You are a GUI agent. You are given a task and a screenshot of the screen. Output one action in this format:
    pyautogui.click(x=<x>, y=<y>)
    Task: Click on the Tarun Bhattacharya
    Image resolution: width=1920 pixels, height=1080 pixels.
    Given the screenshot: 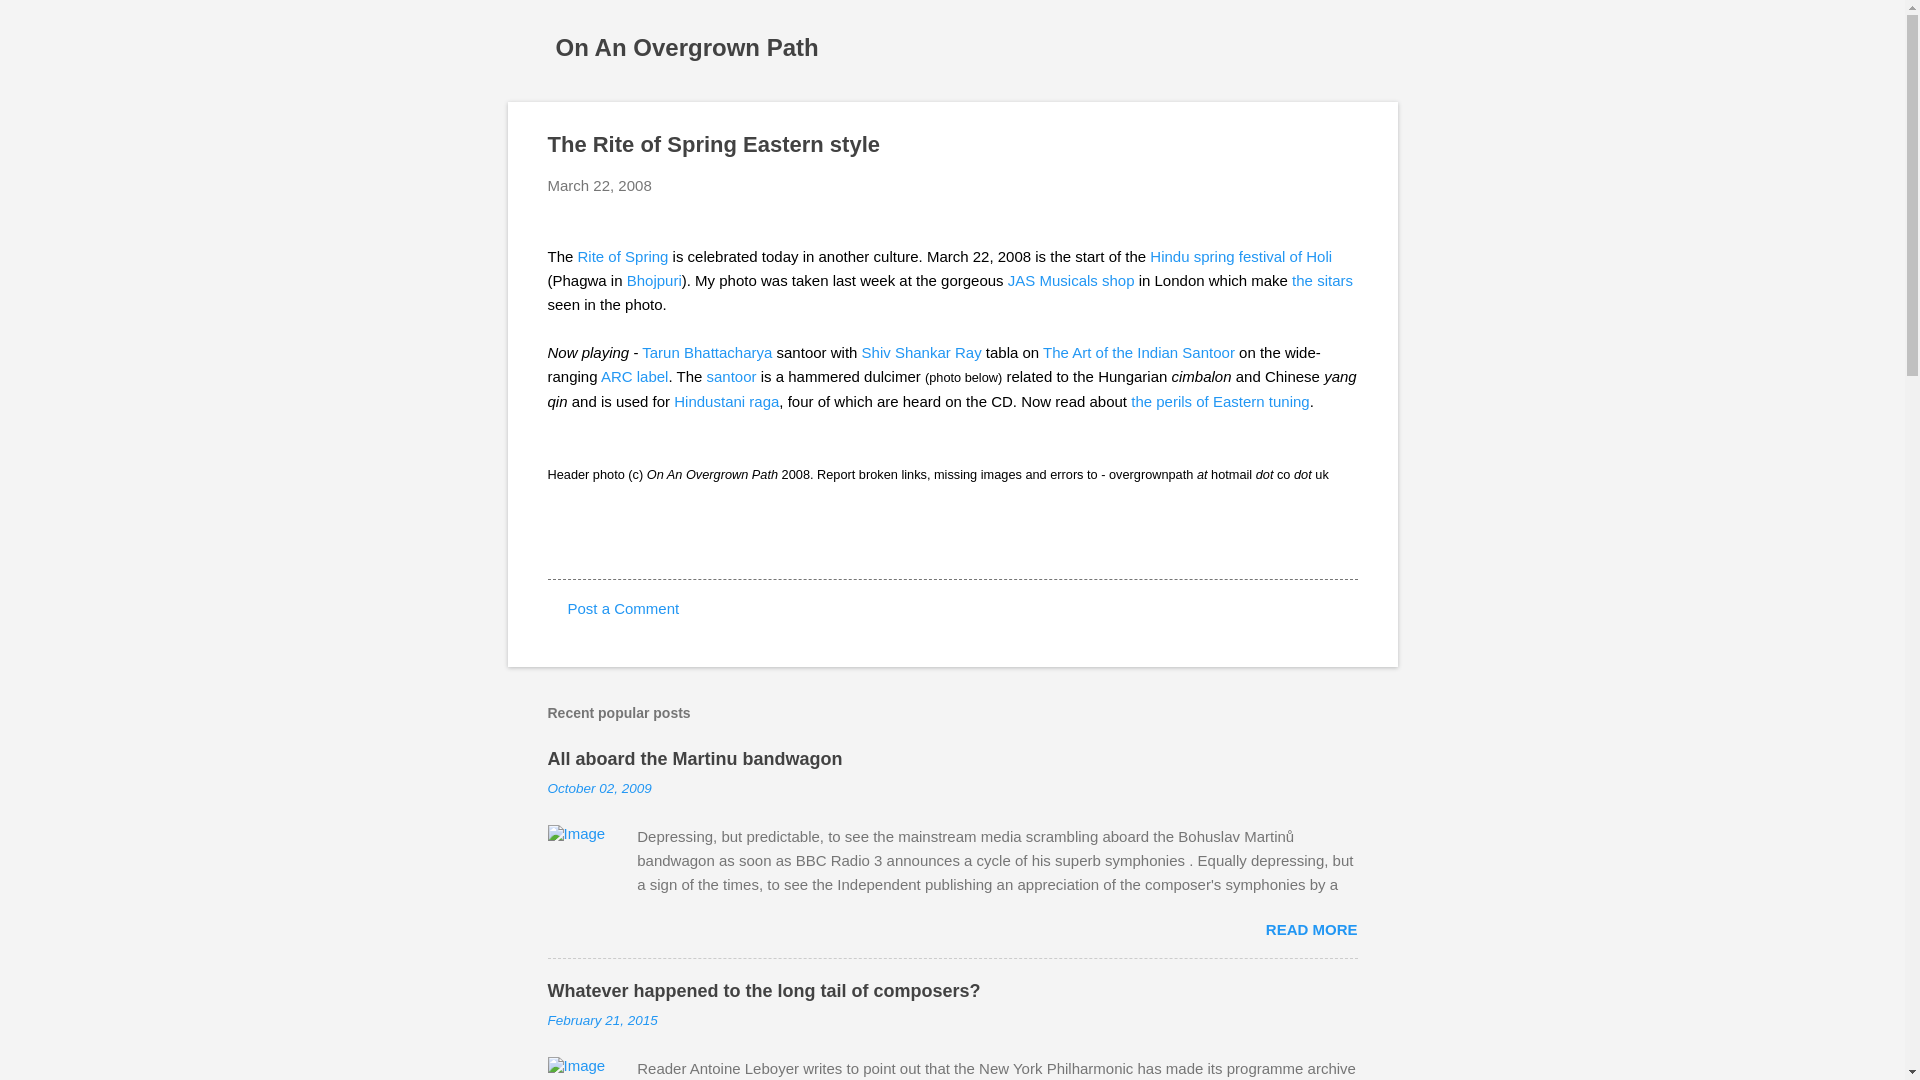 What is the action you would take?
    pyautogui.click(x=706, y=352)
    